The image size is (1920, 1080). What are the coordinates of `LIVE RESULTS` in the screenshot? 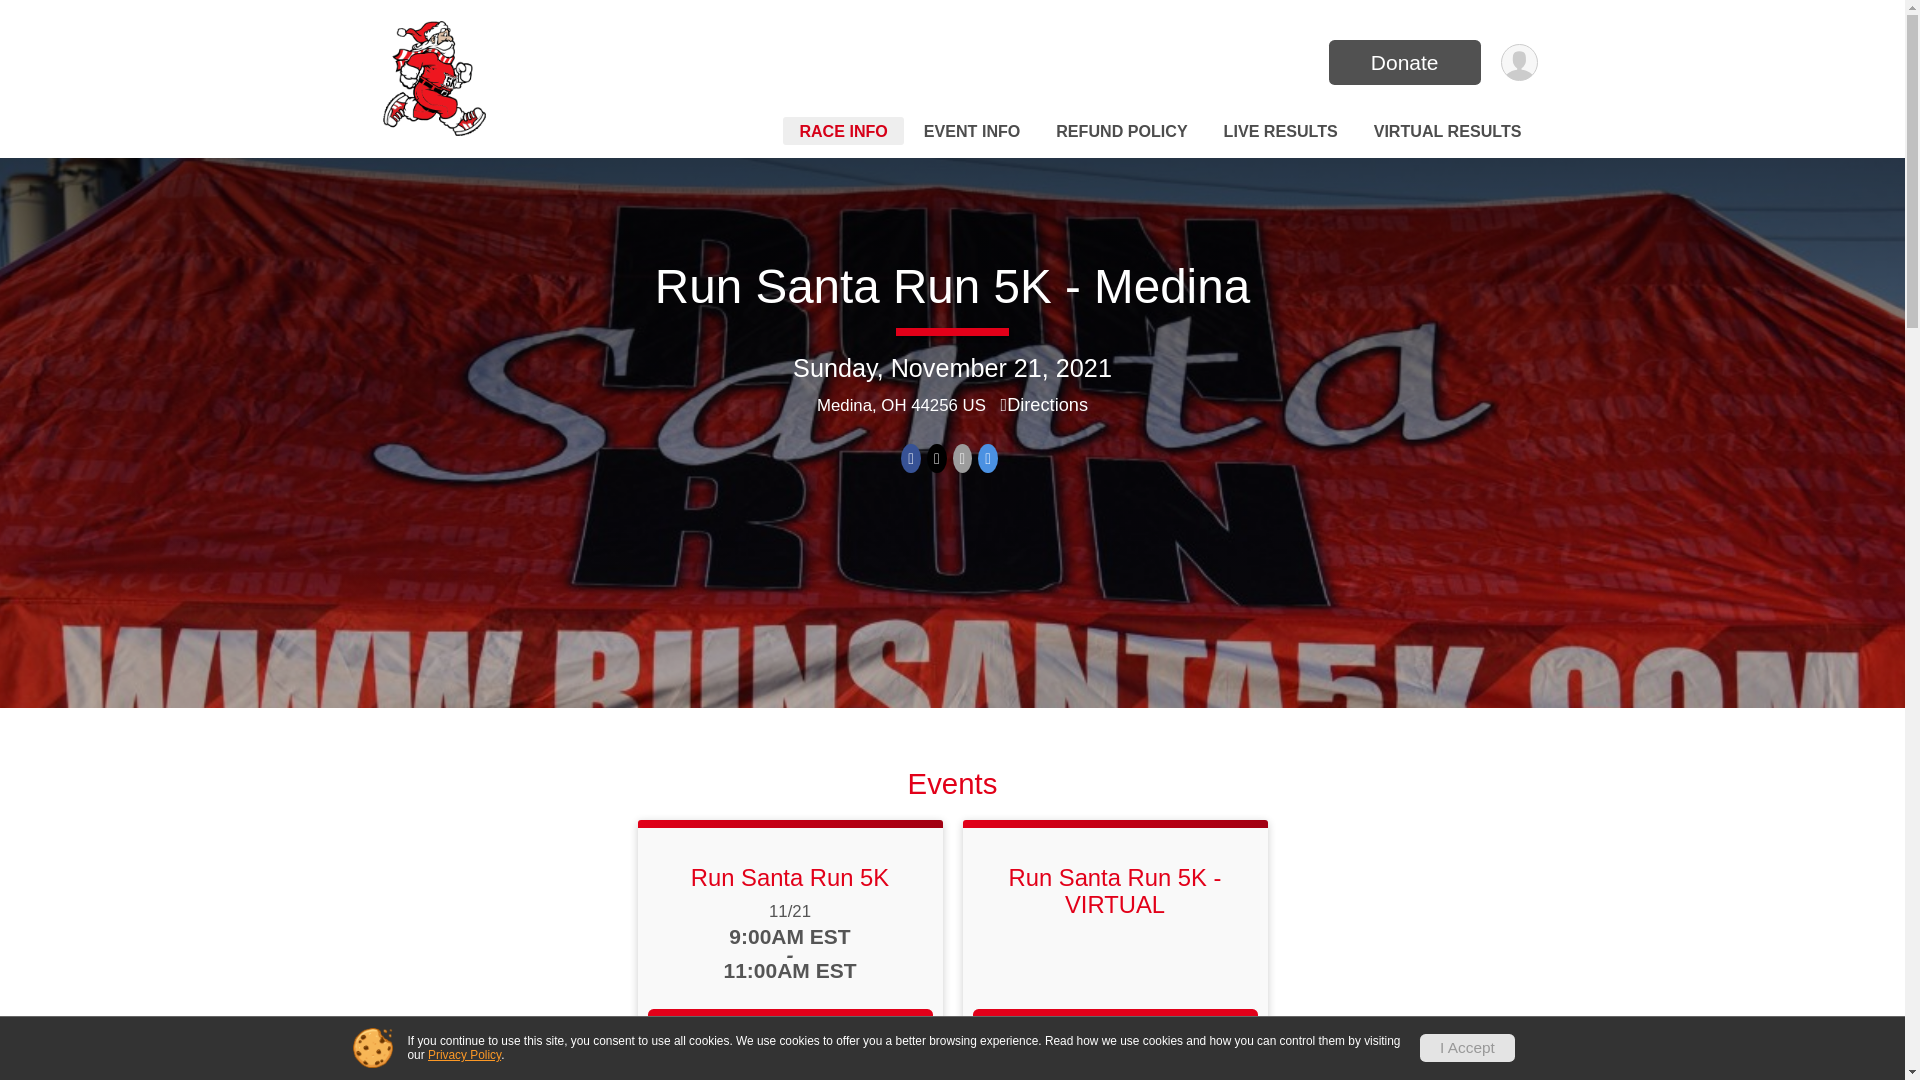 It's located at (1280, 130).